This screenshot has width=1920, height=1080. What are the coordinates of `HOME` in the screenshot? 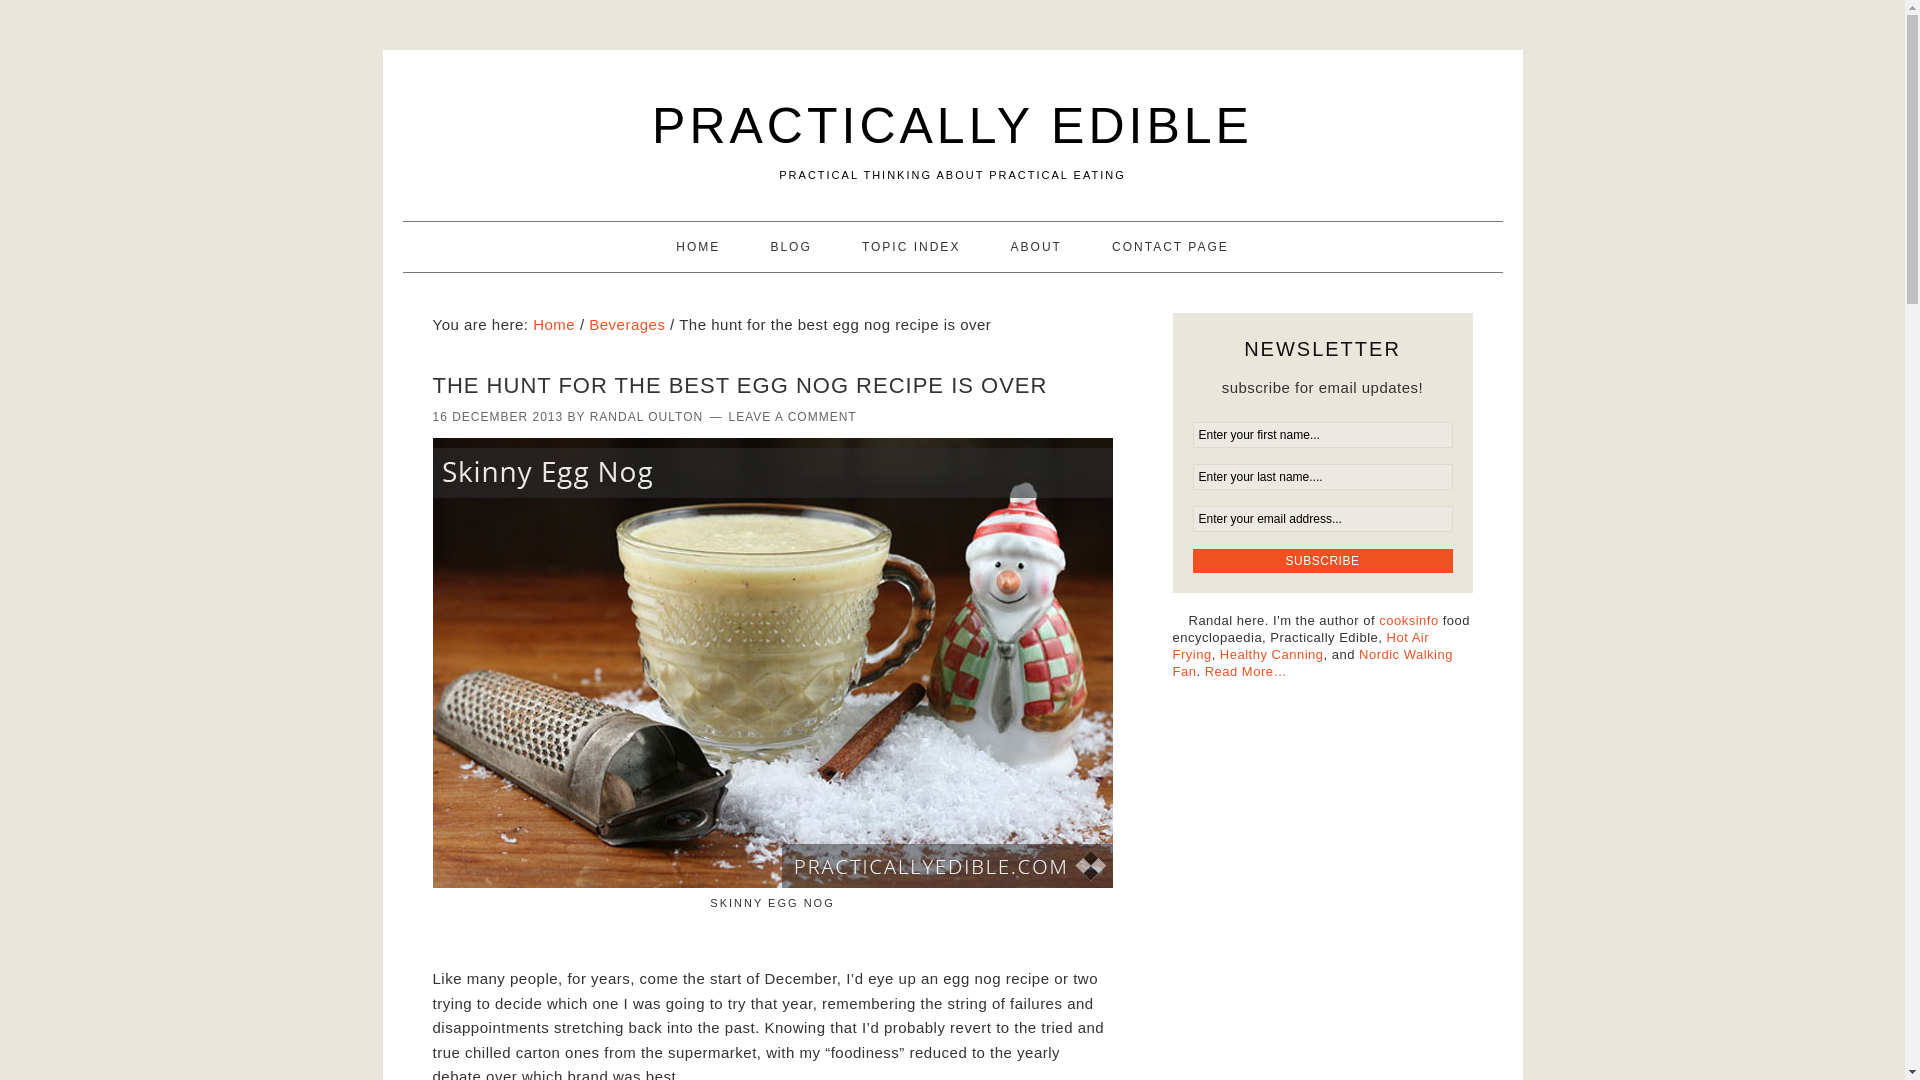 It's located at (698, 247).